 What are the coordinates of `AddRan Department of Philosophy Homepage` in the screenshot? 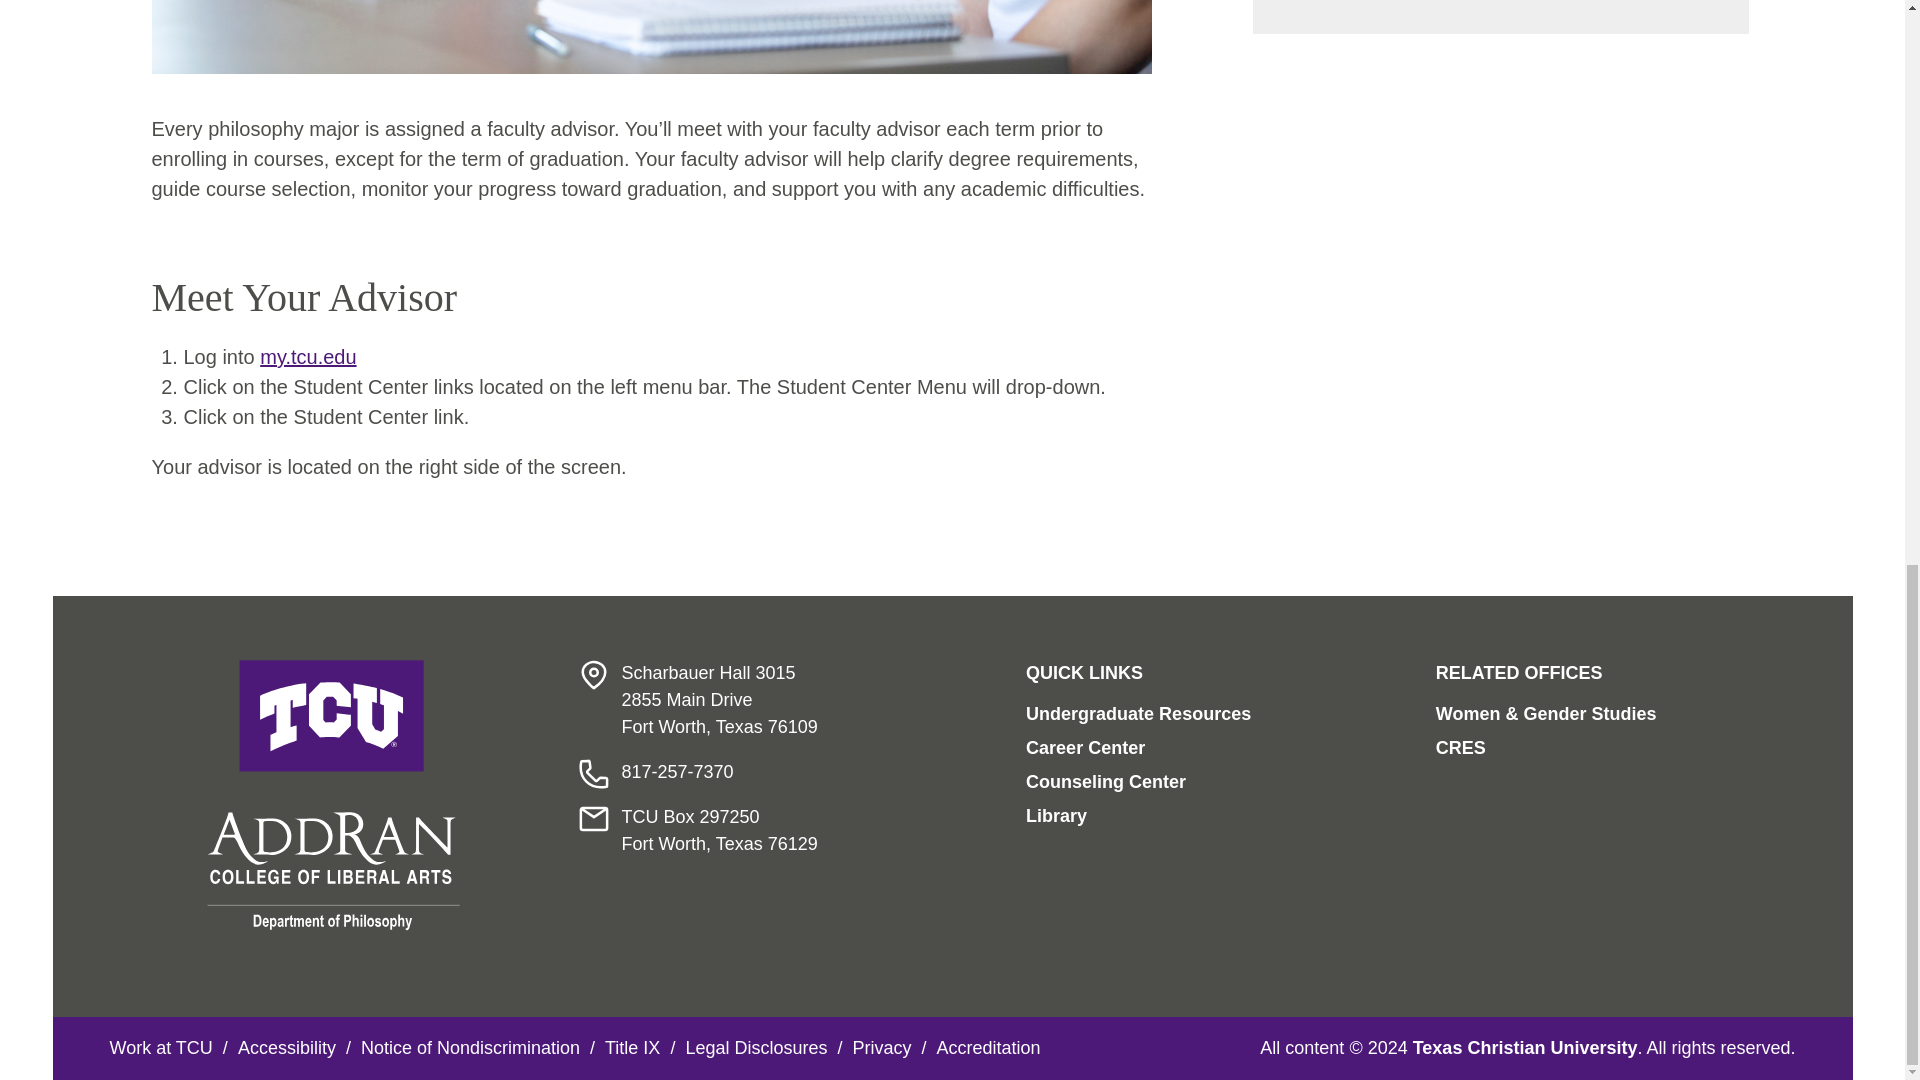 It's located at (334, 794).